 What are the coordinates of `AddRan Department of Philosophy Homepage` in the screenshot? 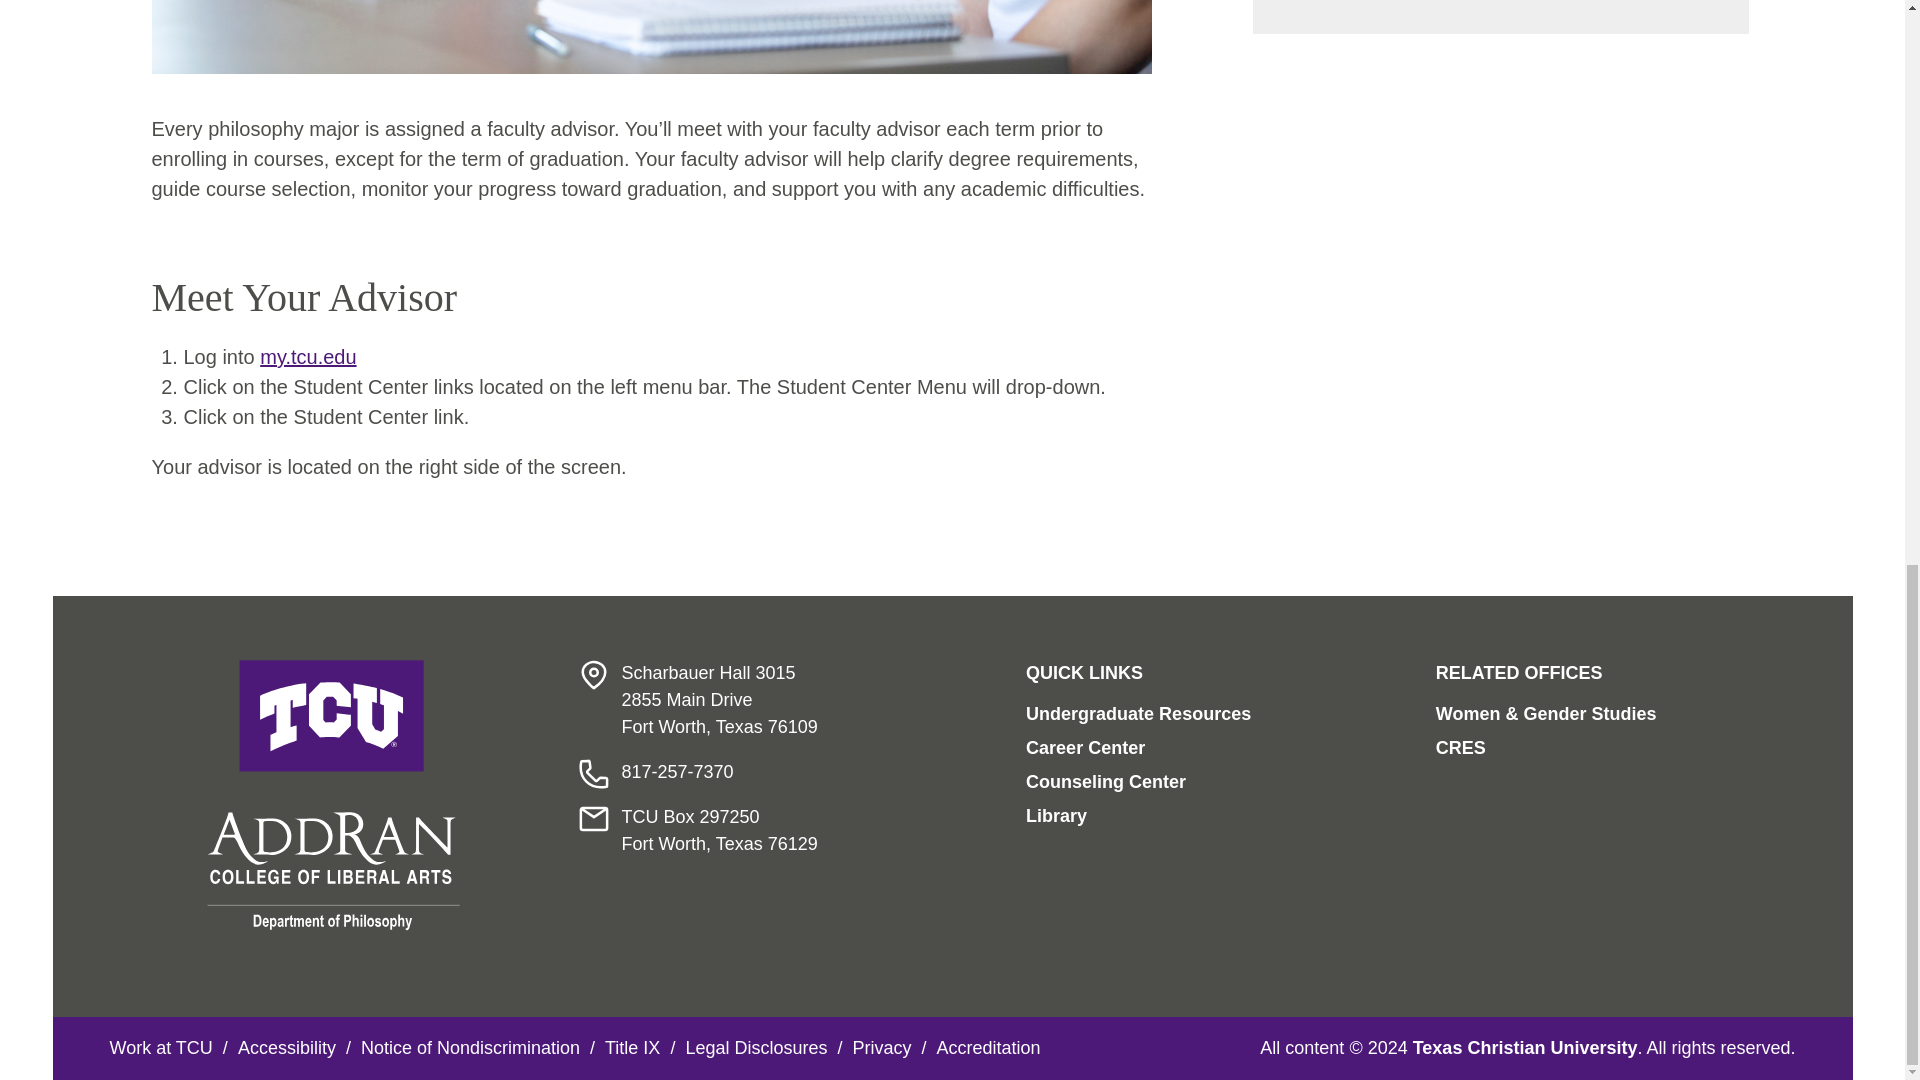 It's located at (334, 794).